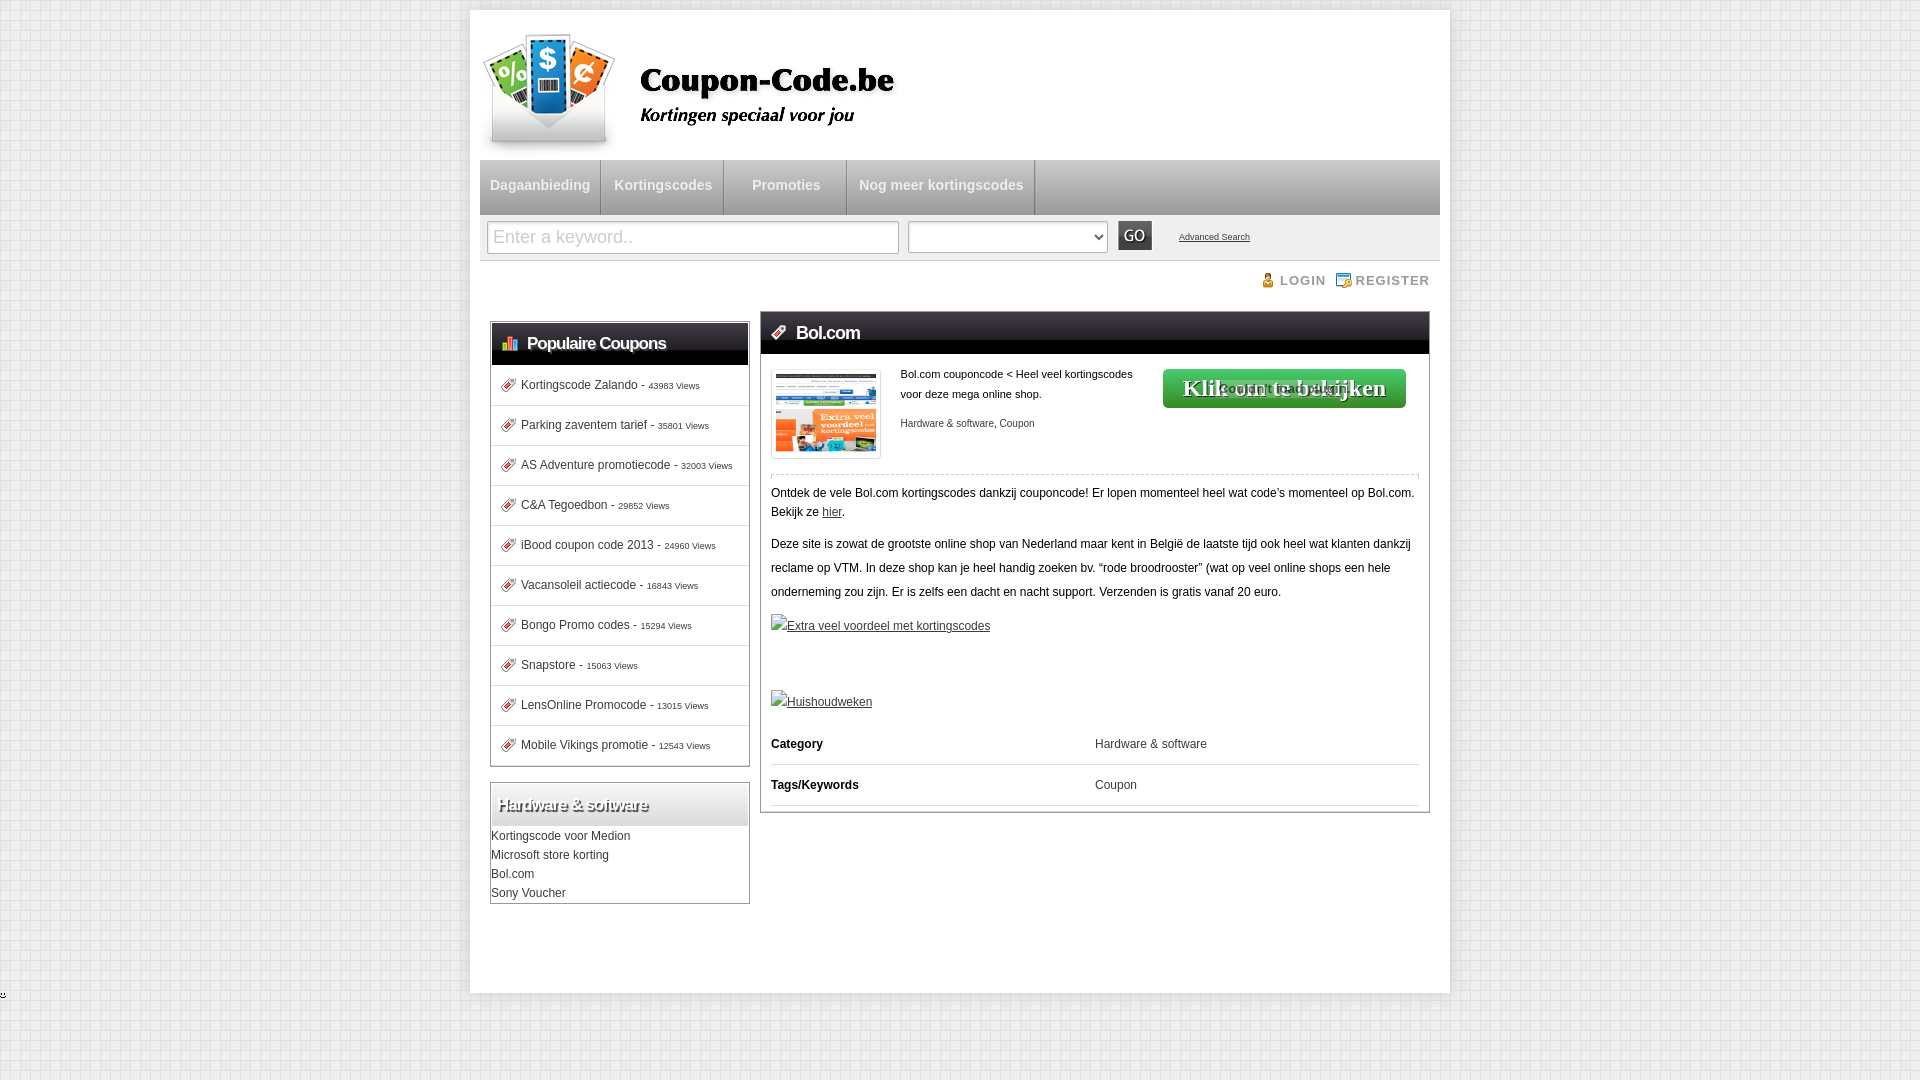  Describe the element at coordinates (663, 176) in the screenshot. I see `Kortingscodes` at that location.